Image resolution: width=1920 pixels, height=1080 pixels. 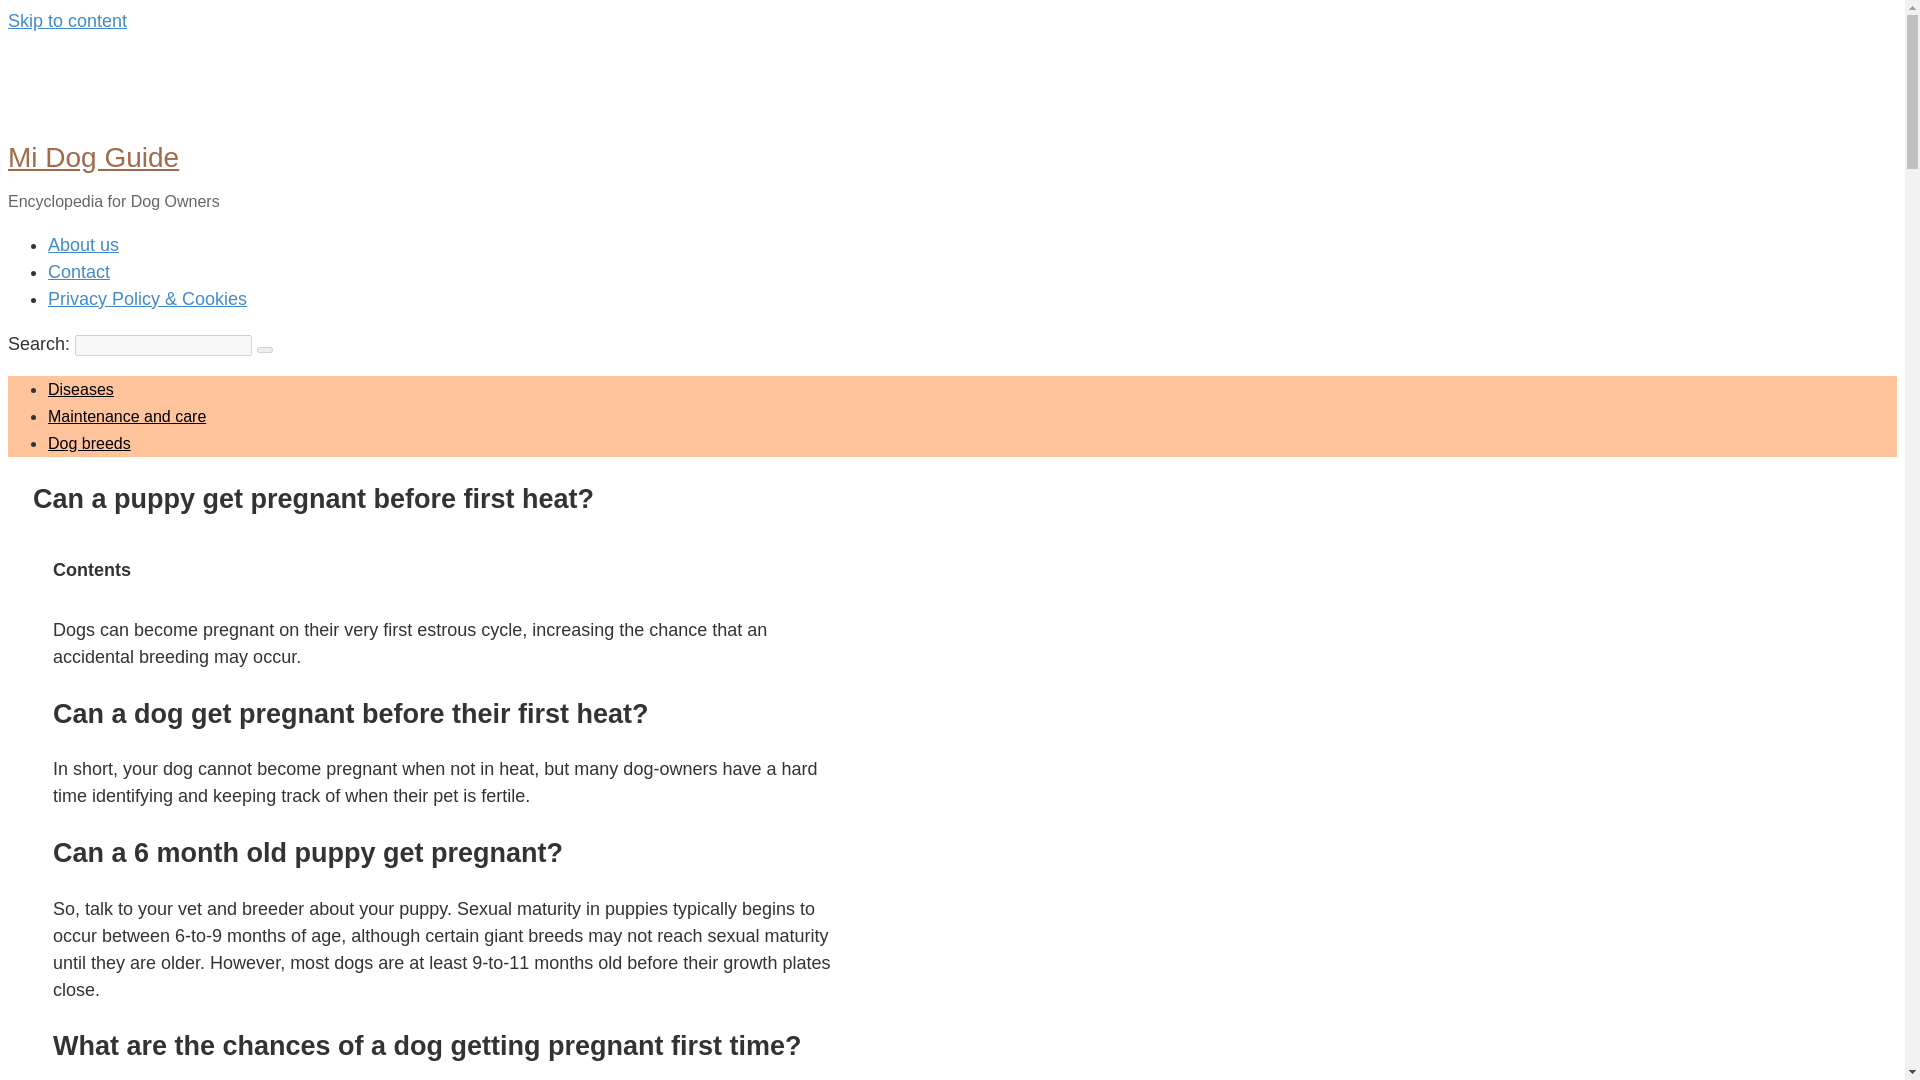 I want to click on Dog breeds, so click(x=89, y=444).